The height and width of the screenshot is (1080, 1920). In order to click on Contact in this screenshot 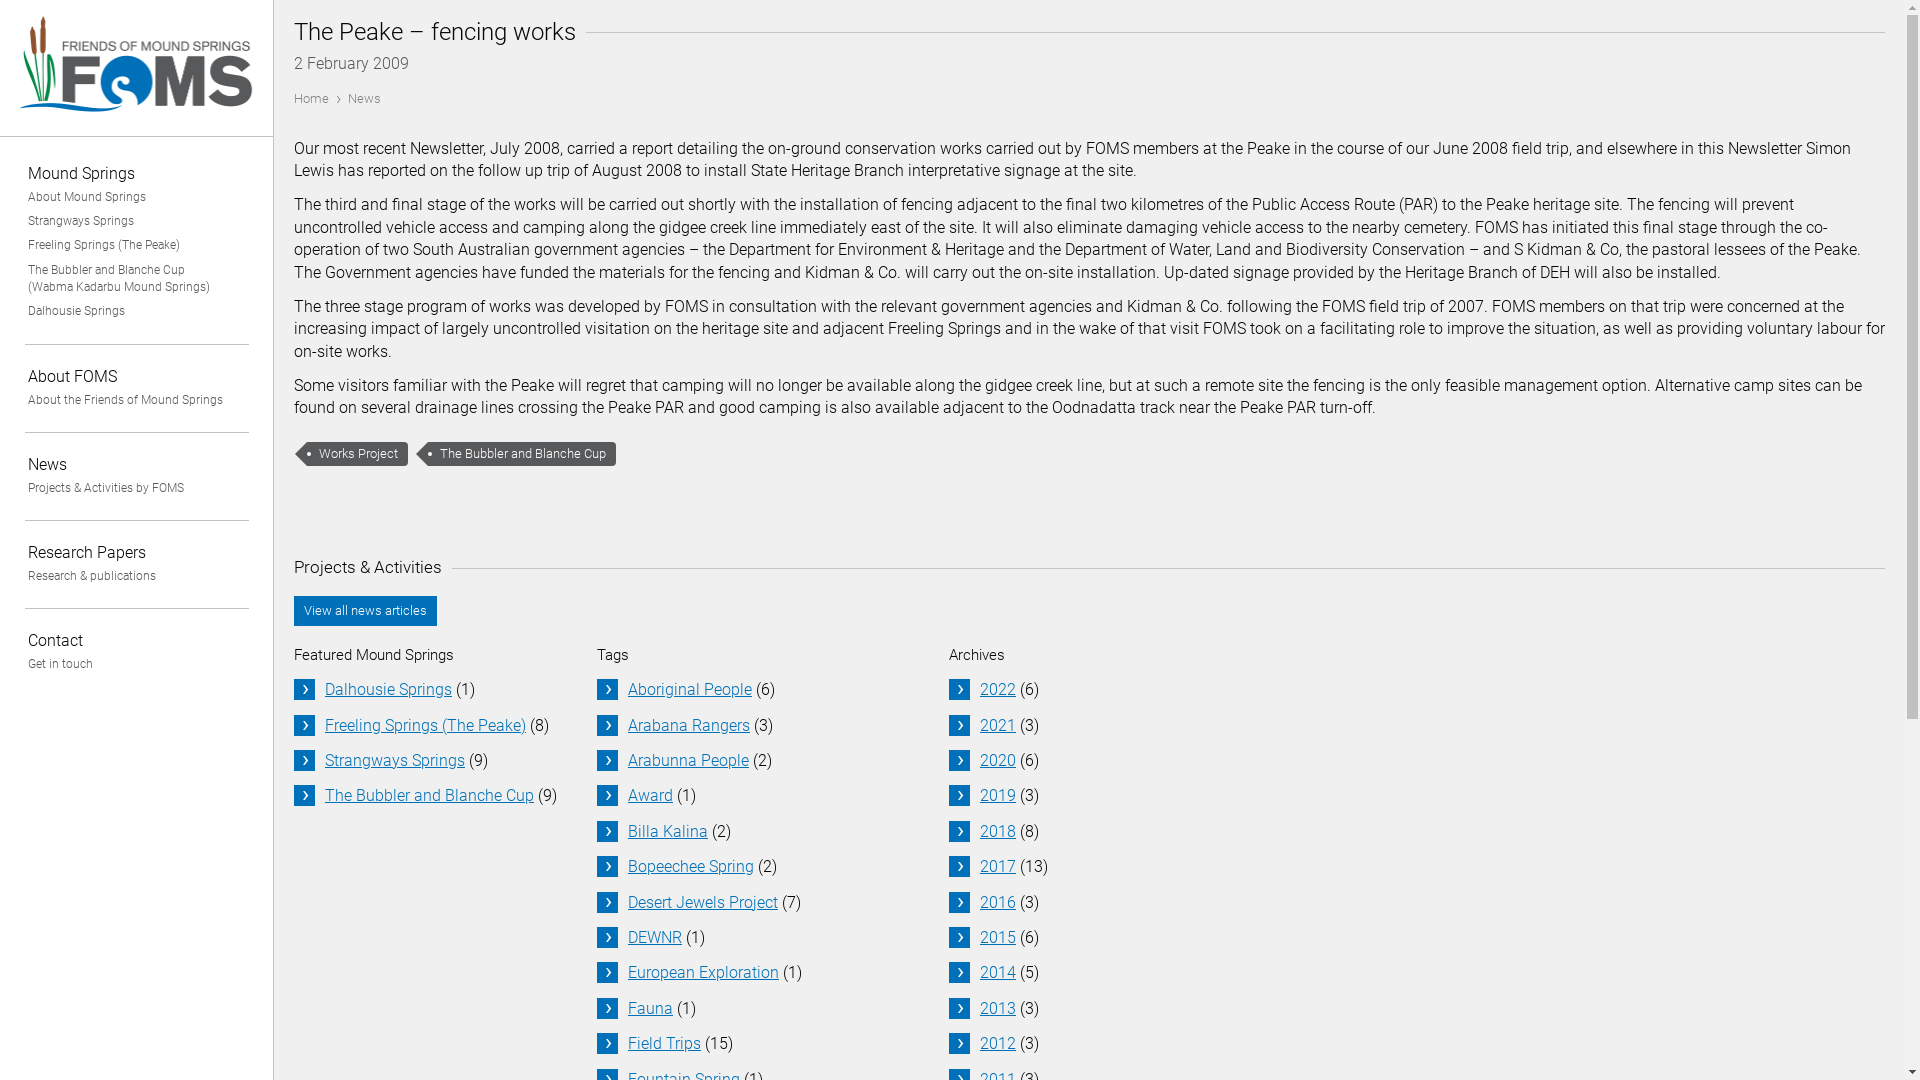, I will do `click(136, 640)`.